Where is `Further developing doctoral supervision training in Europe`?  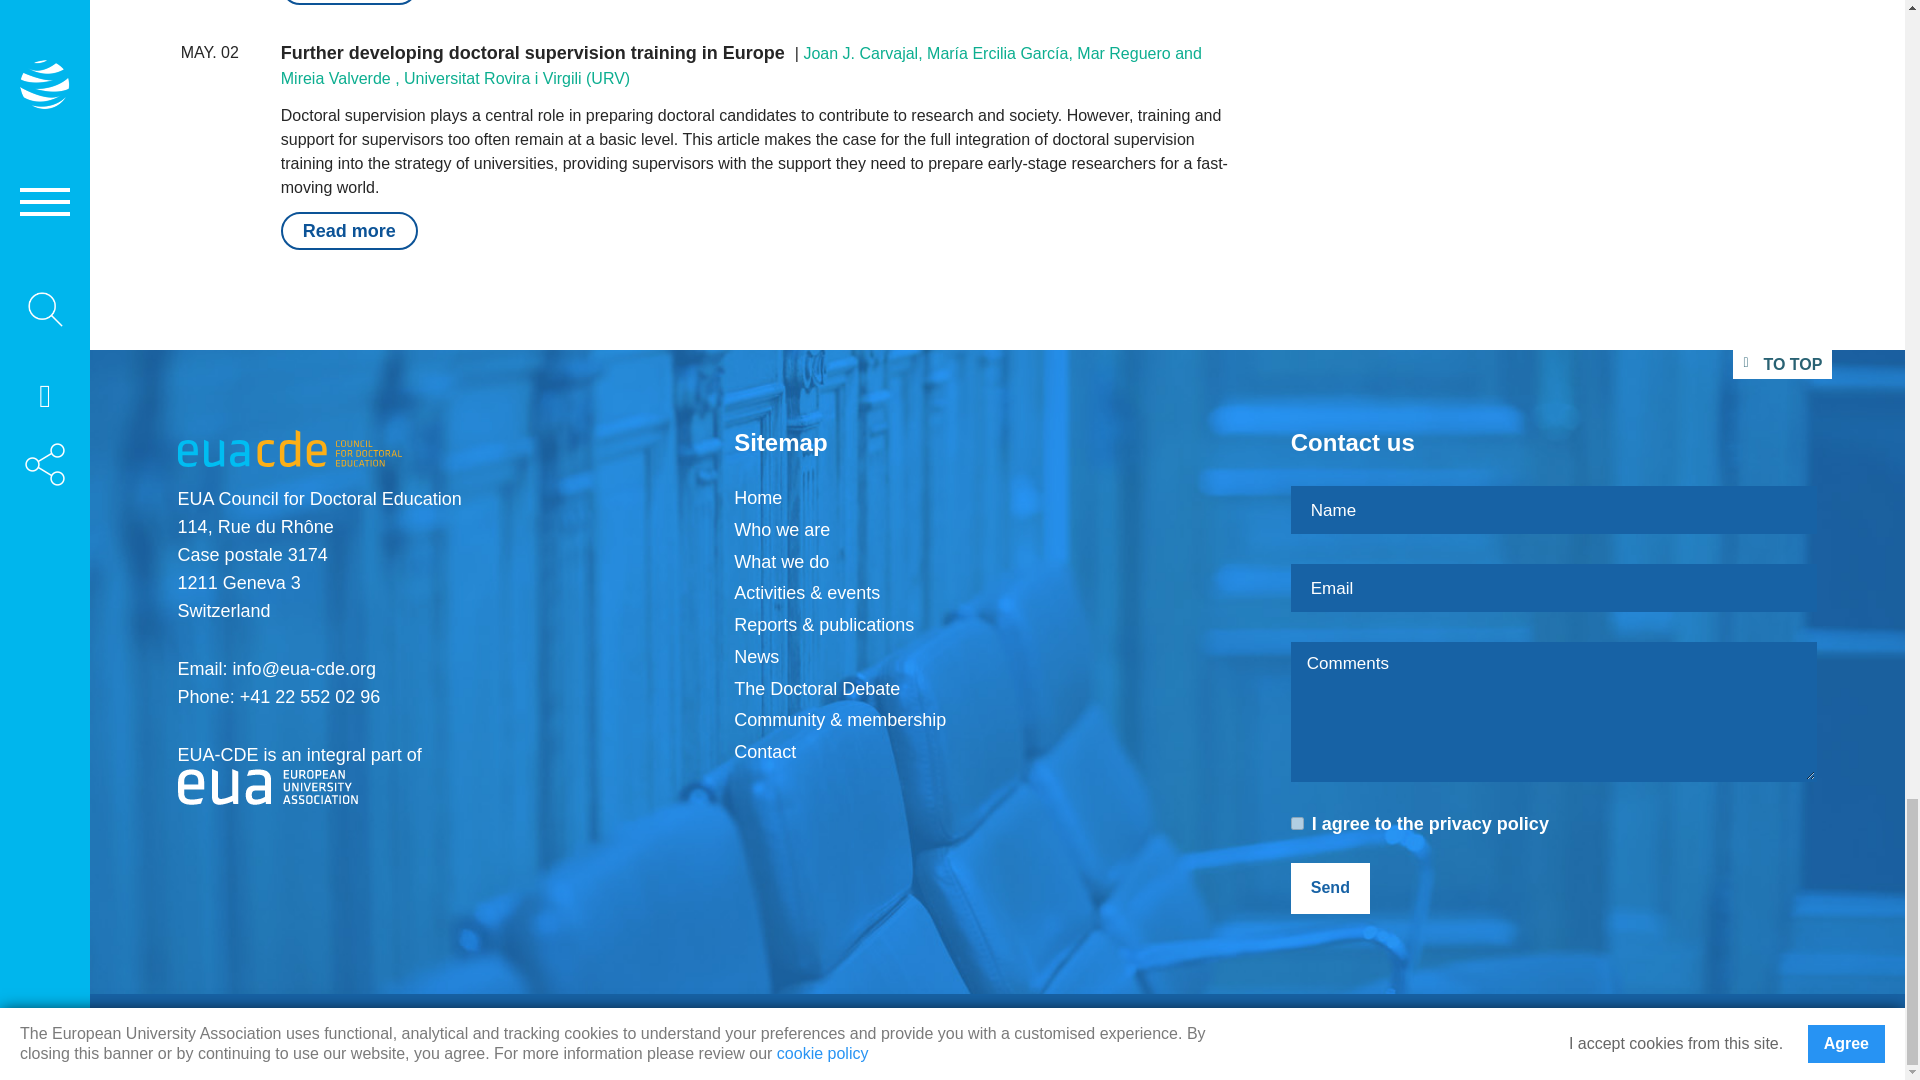 Further developing doctoral supervision training in Europe is located at coordinates (532, 52).